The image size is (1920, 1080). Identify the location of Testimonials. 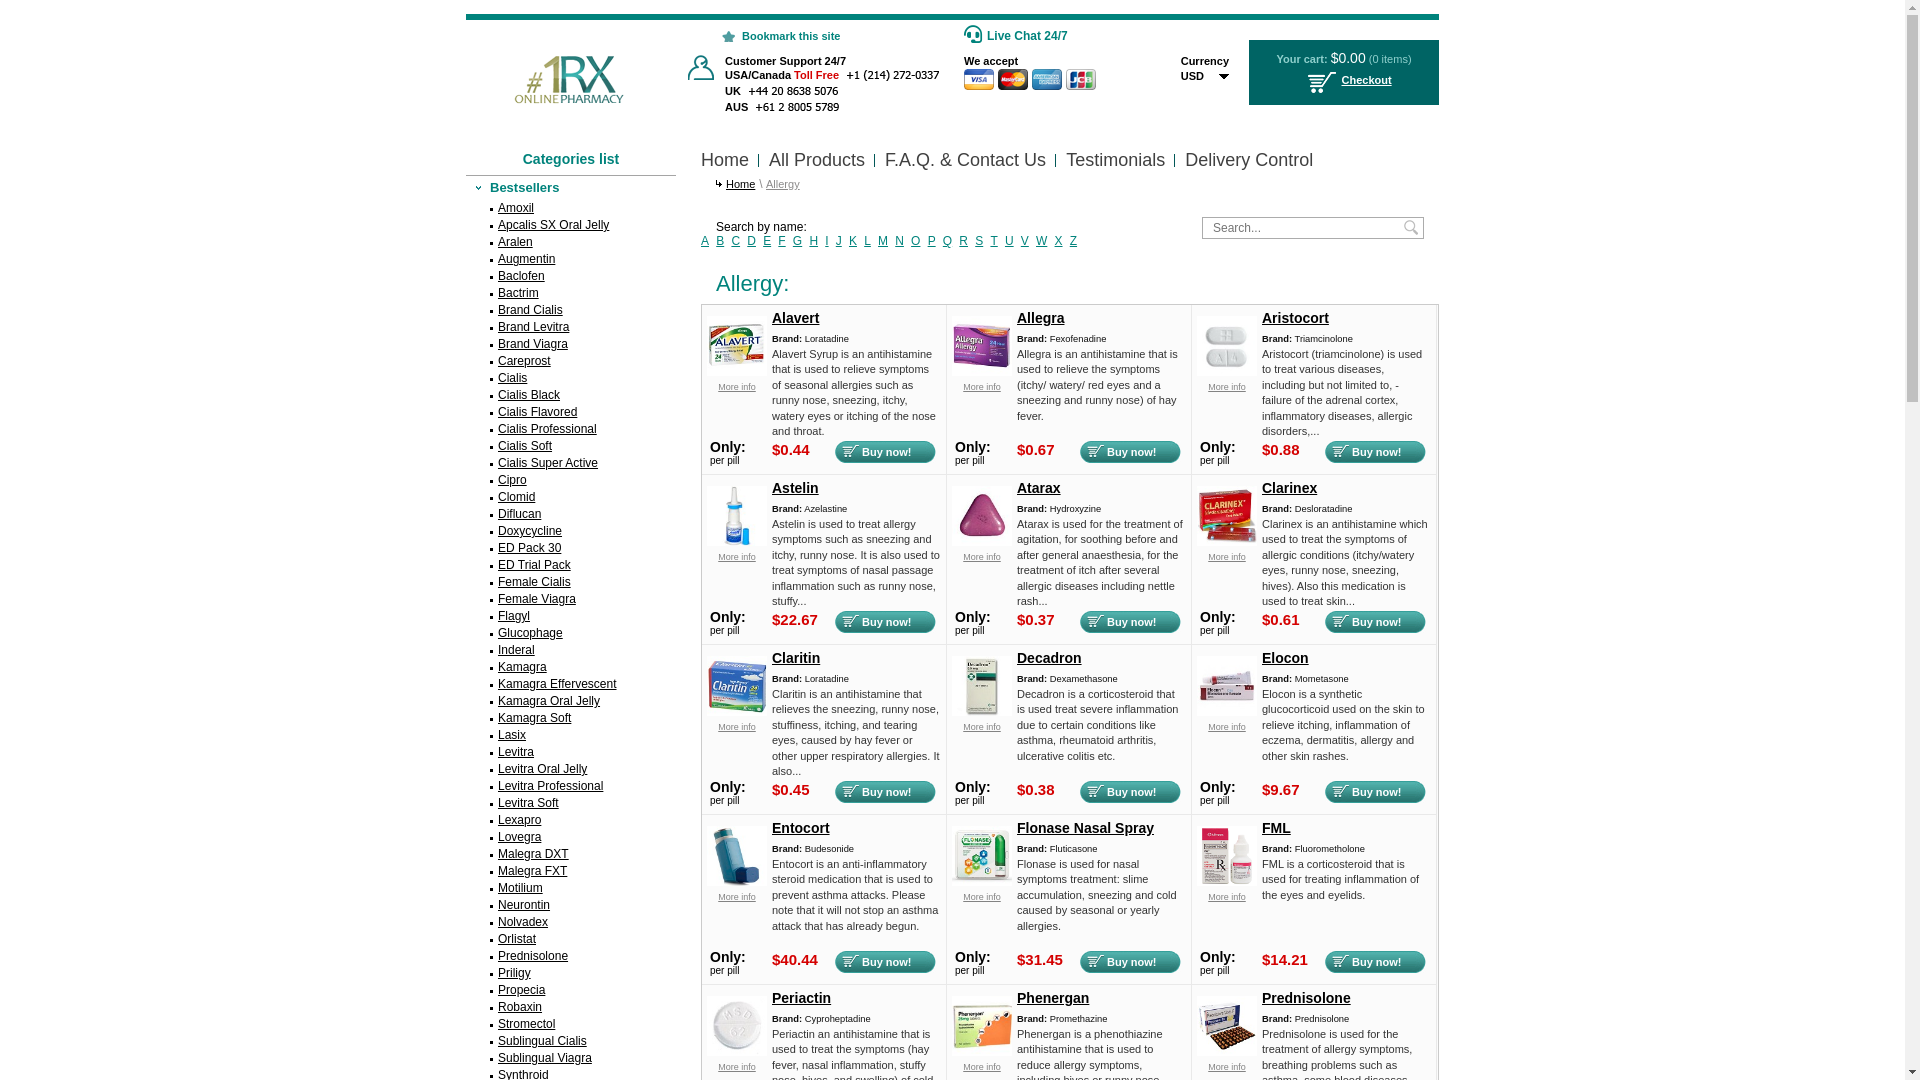
(1116, 160).